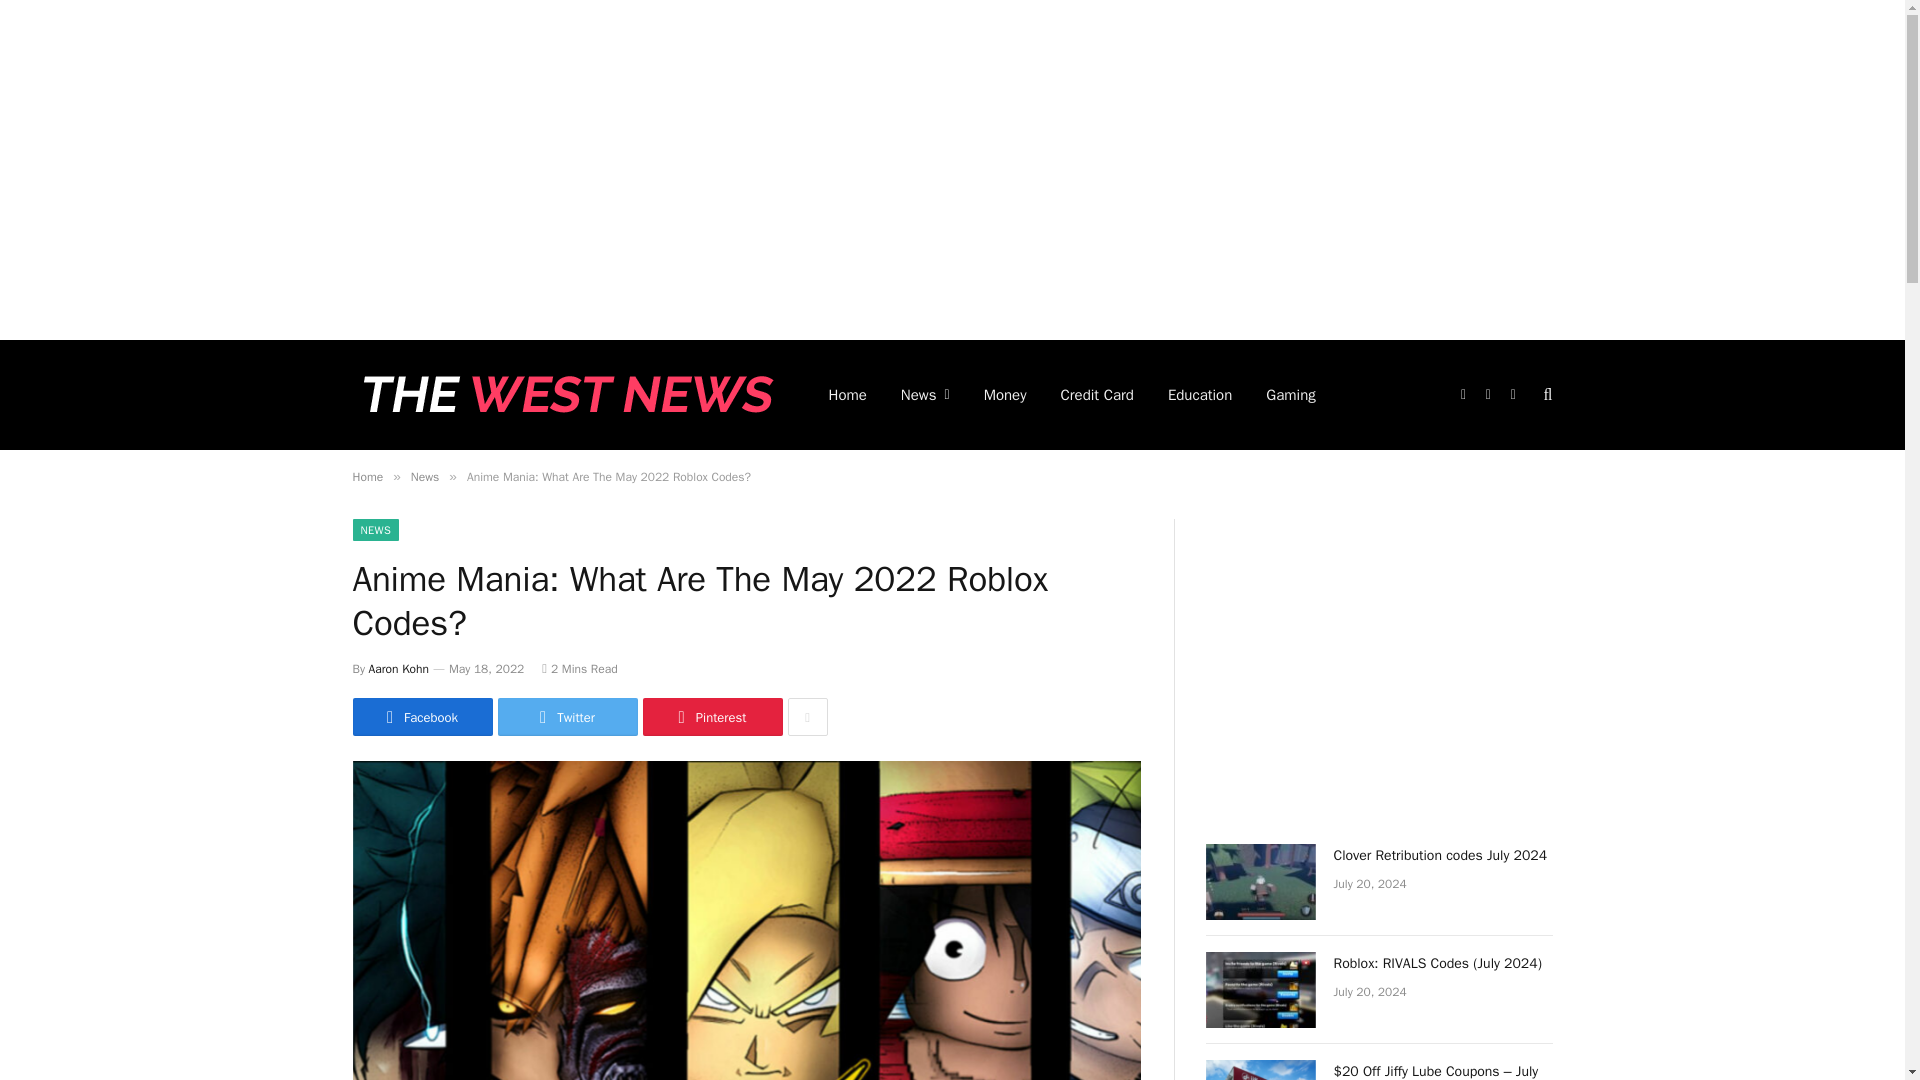 The width and height of the screenshot is (1920, 1080). Describe the element at coordinates (375, 530) in the screenshot. I see `NEWS` at that location.